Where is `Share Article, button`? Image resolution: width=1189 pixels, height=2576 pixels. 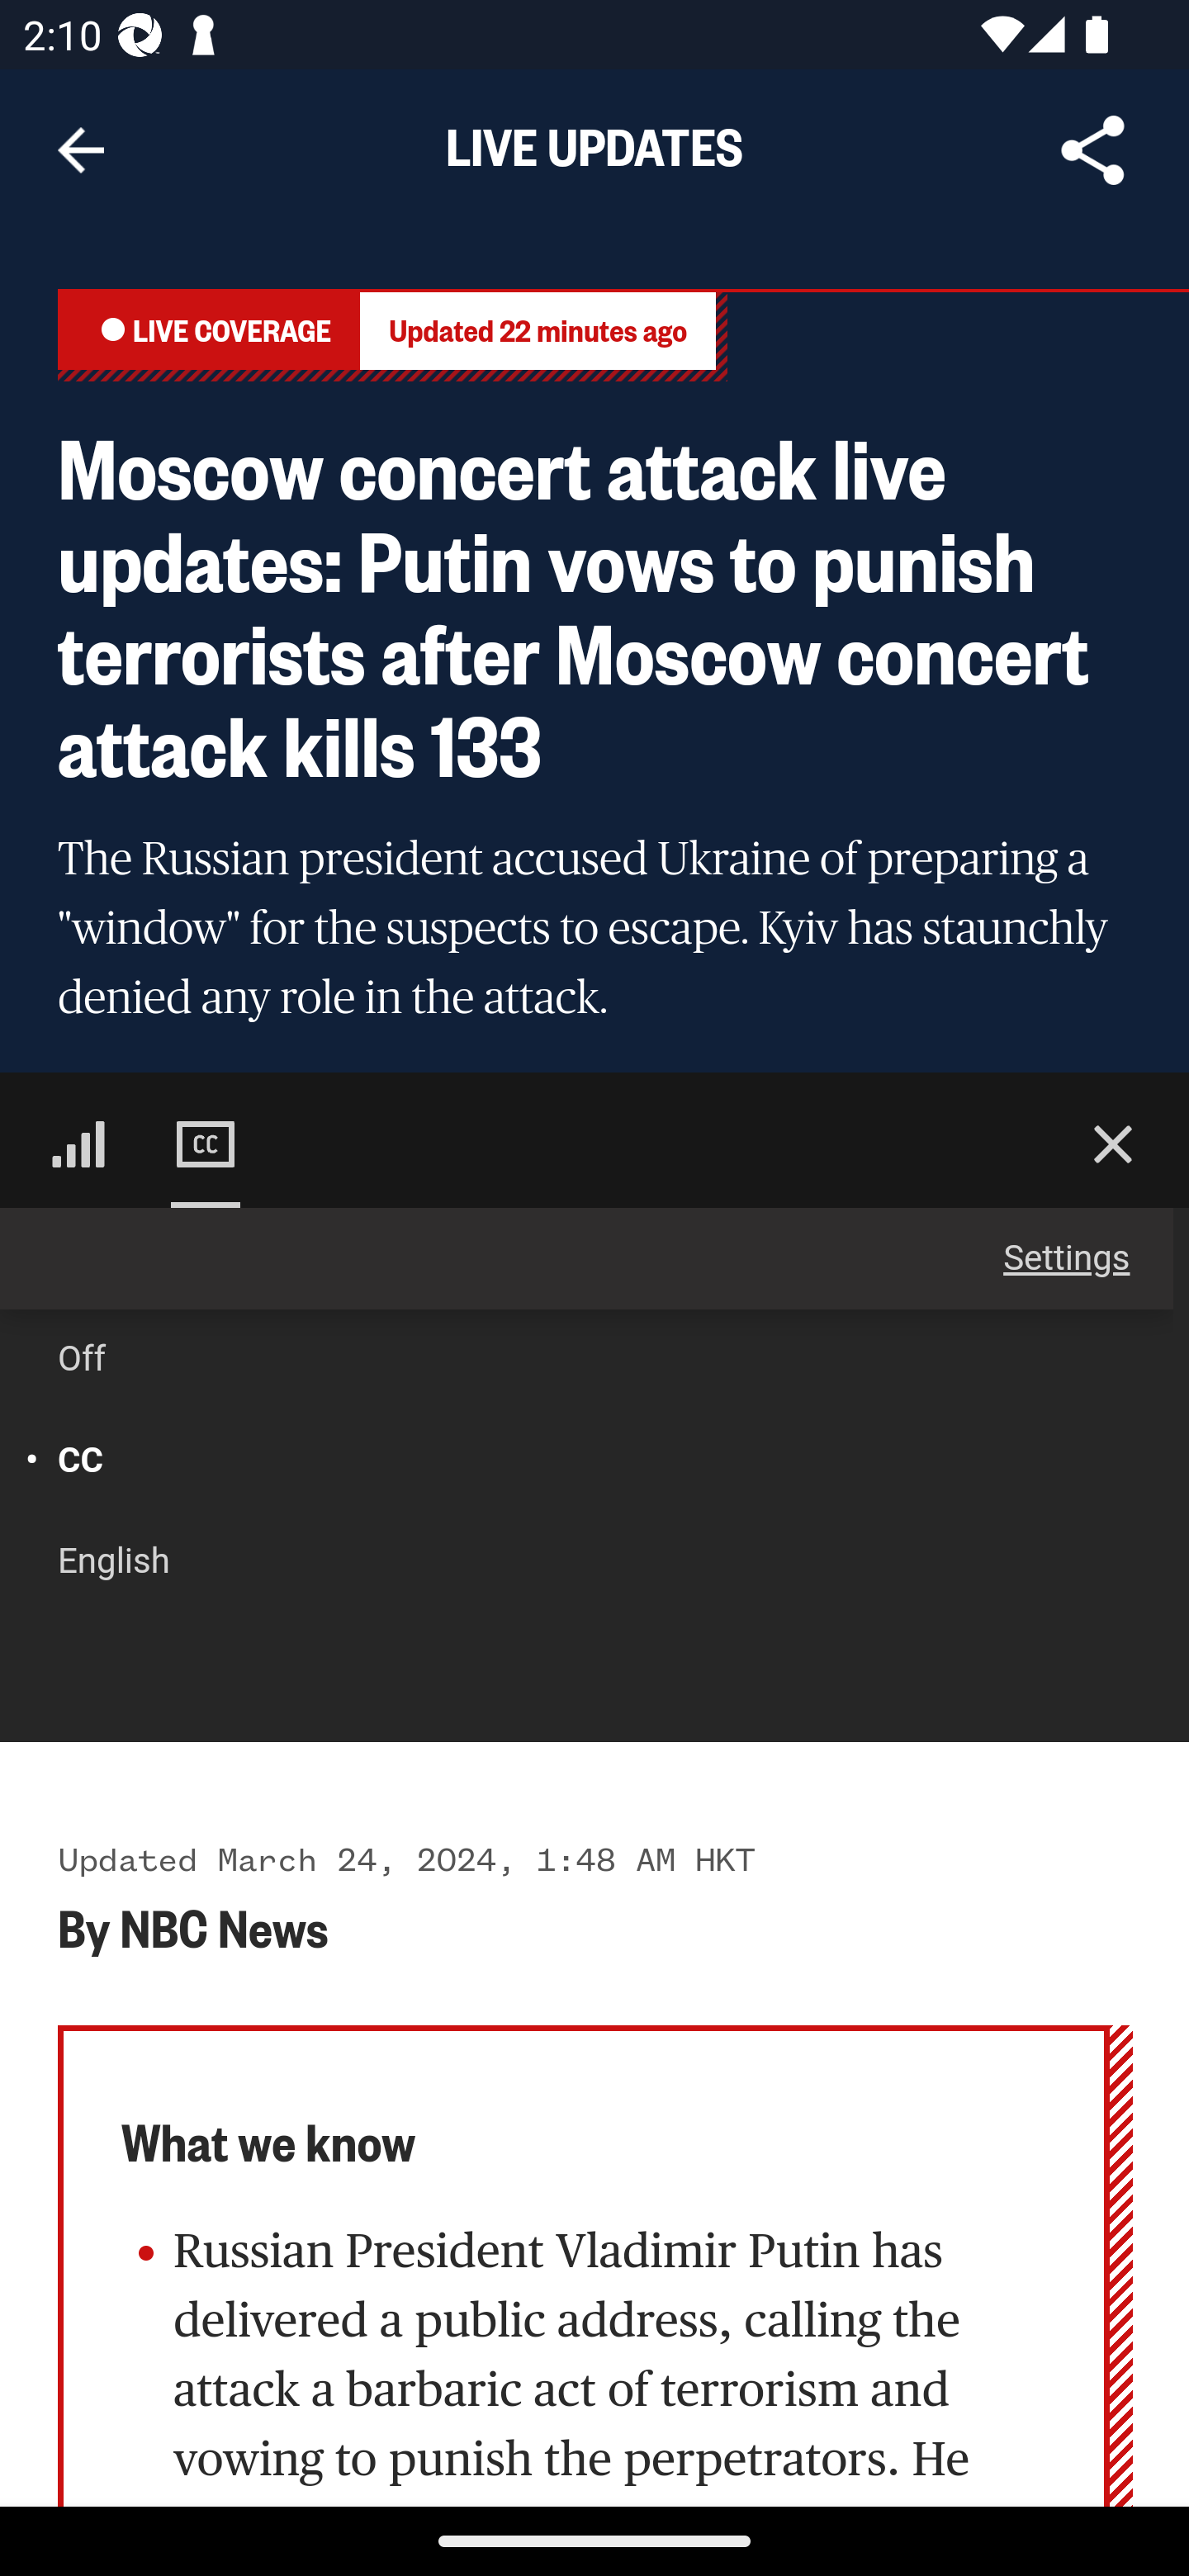
Share Article, button is located at coordinates (1093, 150).